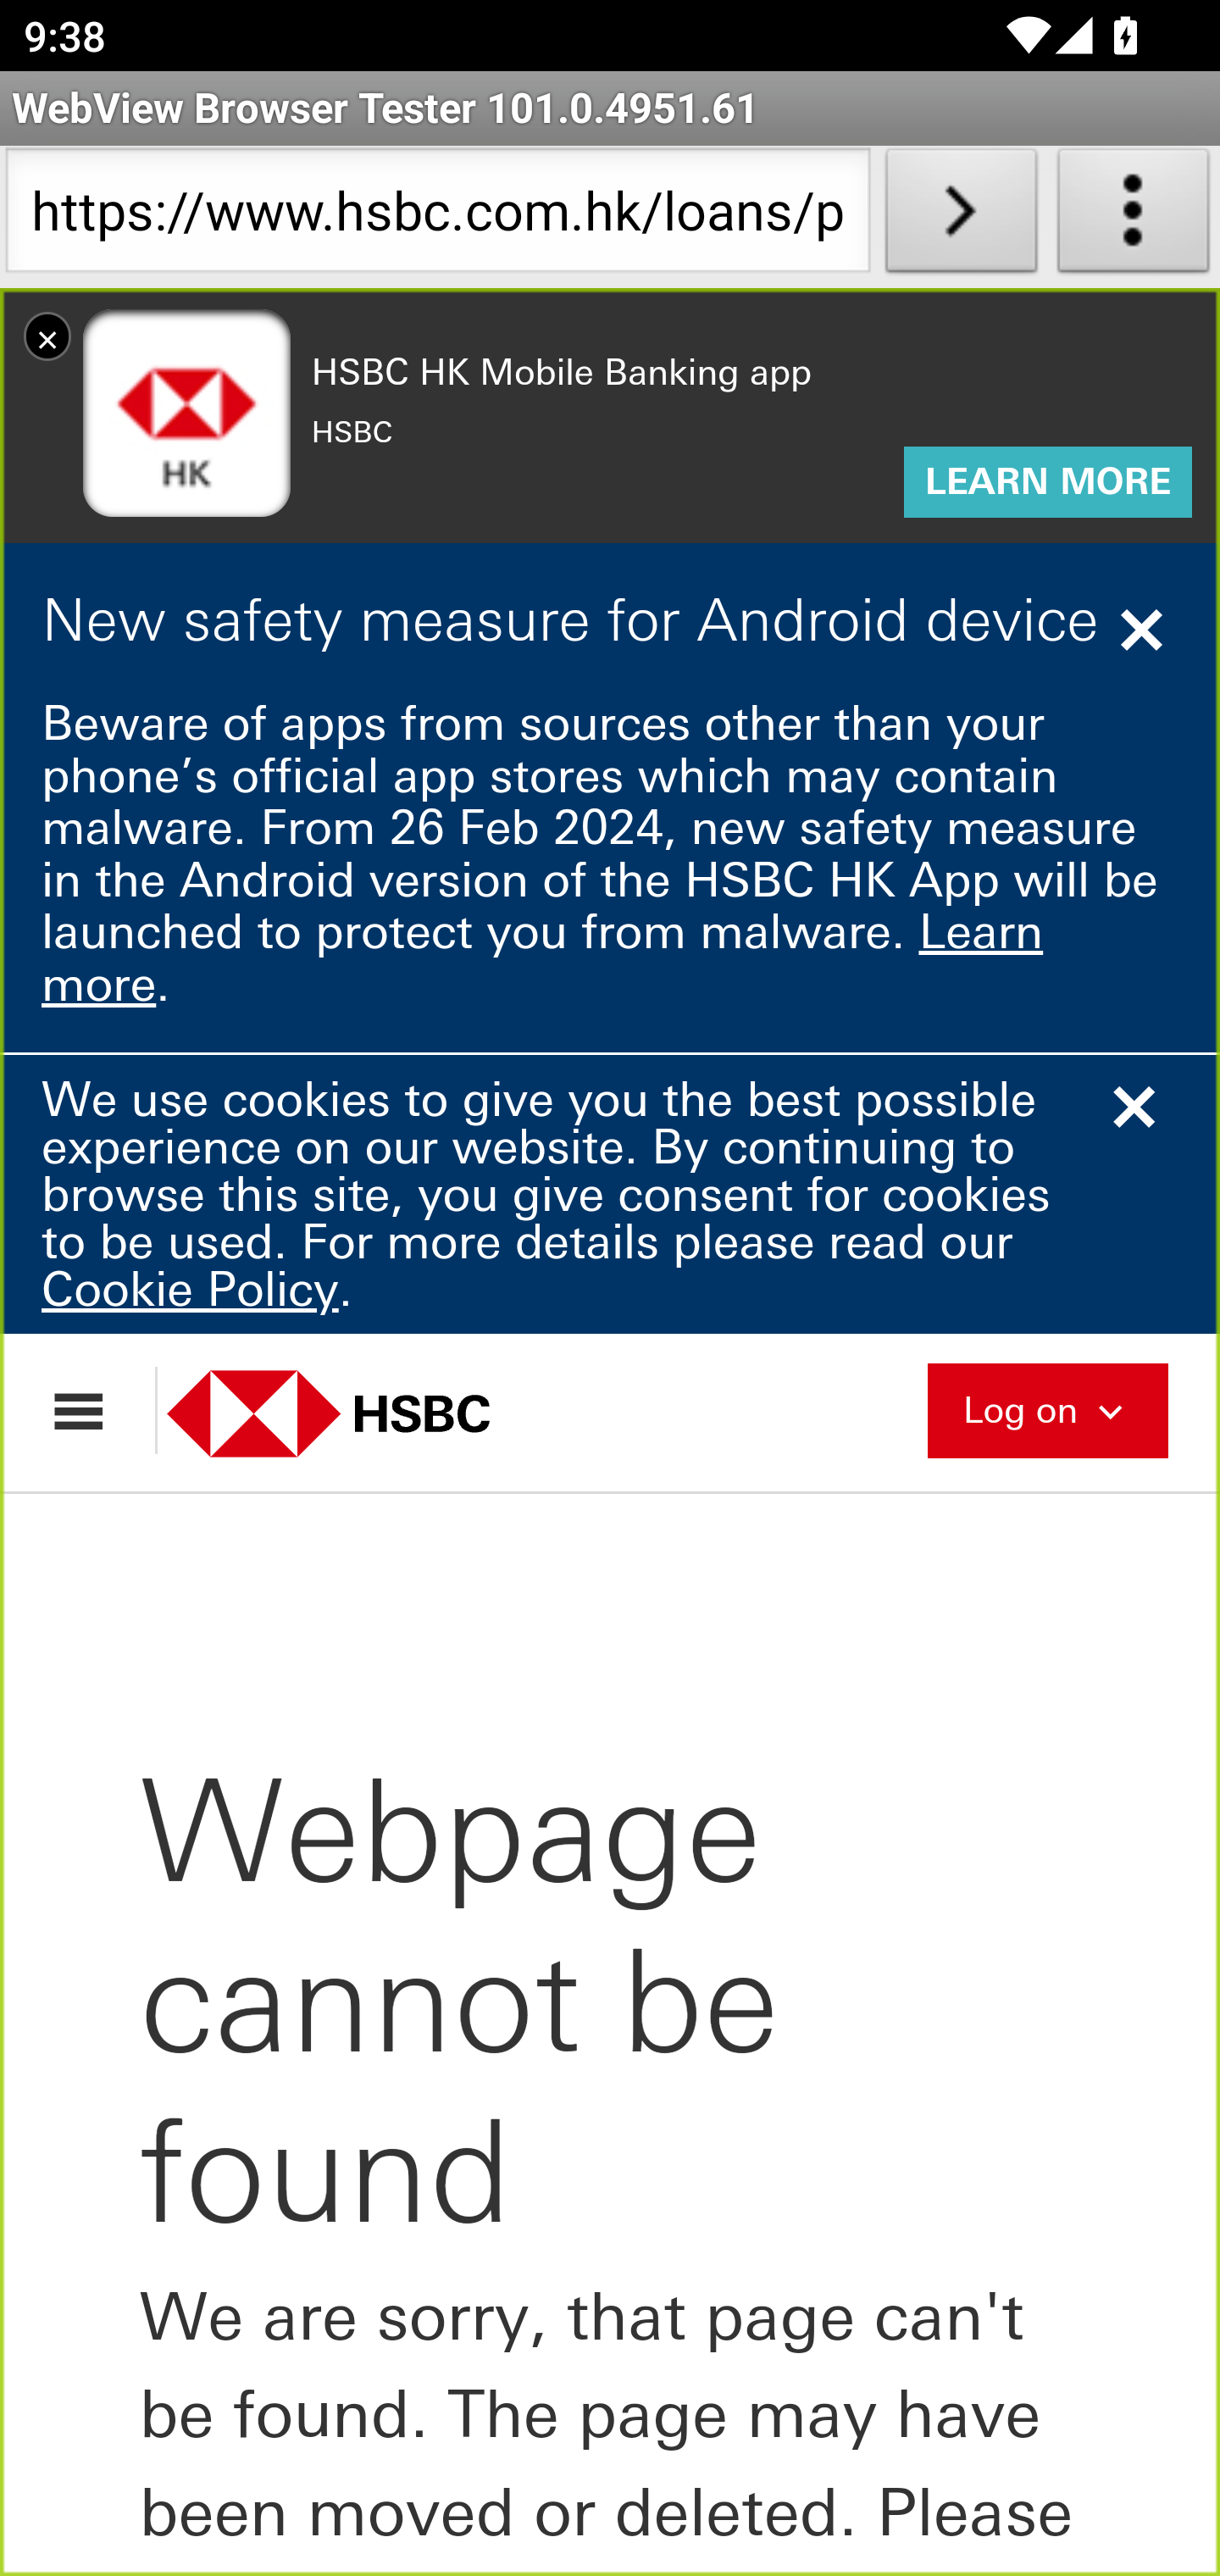 Image resolution: width=1220 pixels, height=2576 pixels. I want to click on About WebView, so click(1134, 217).